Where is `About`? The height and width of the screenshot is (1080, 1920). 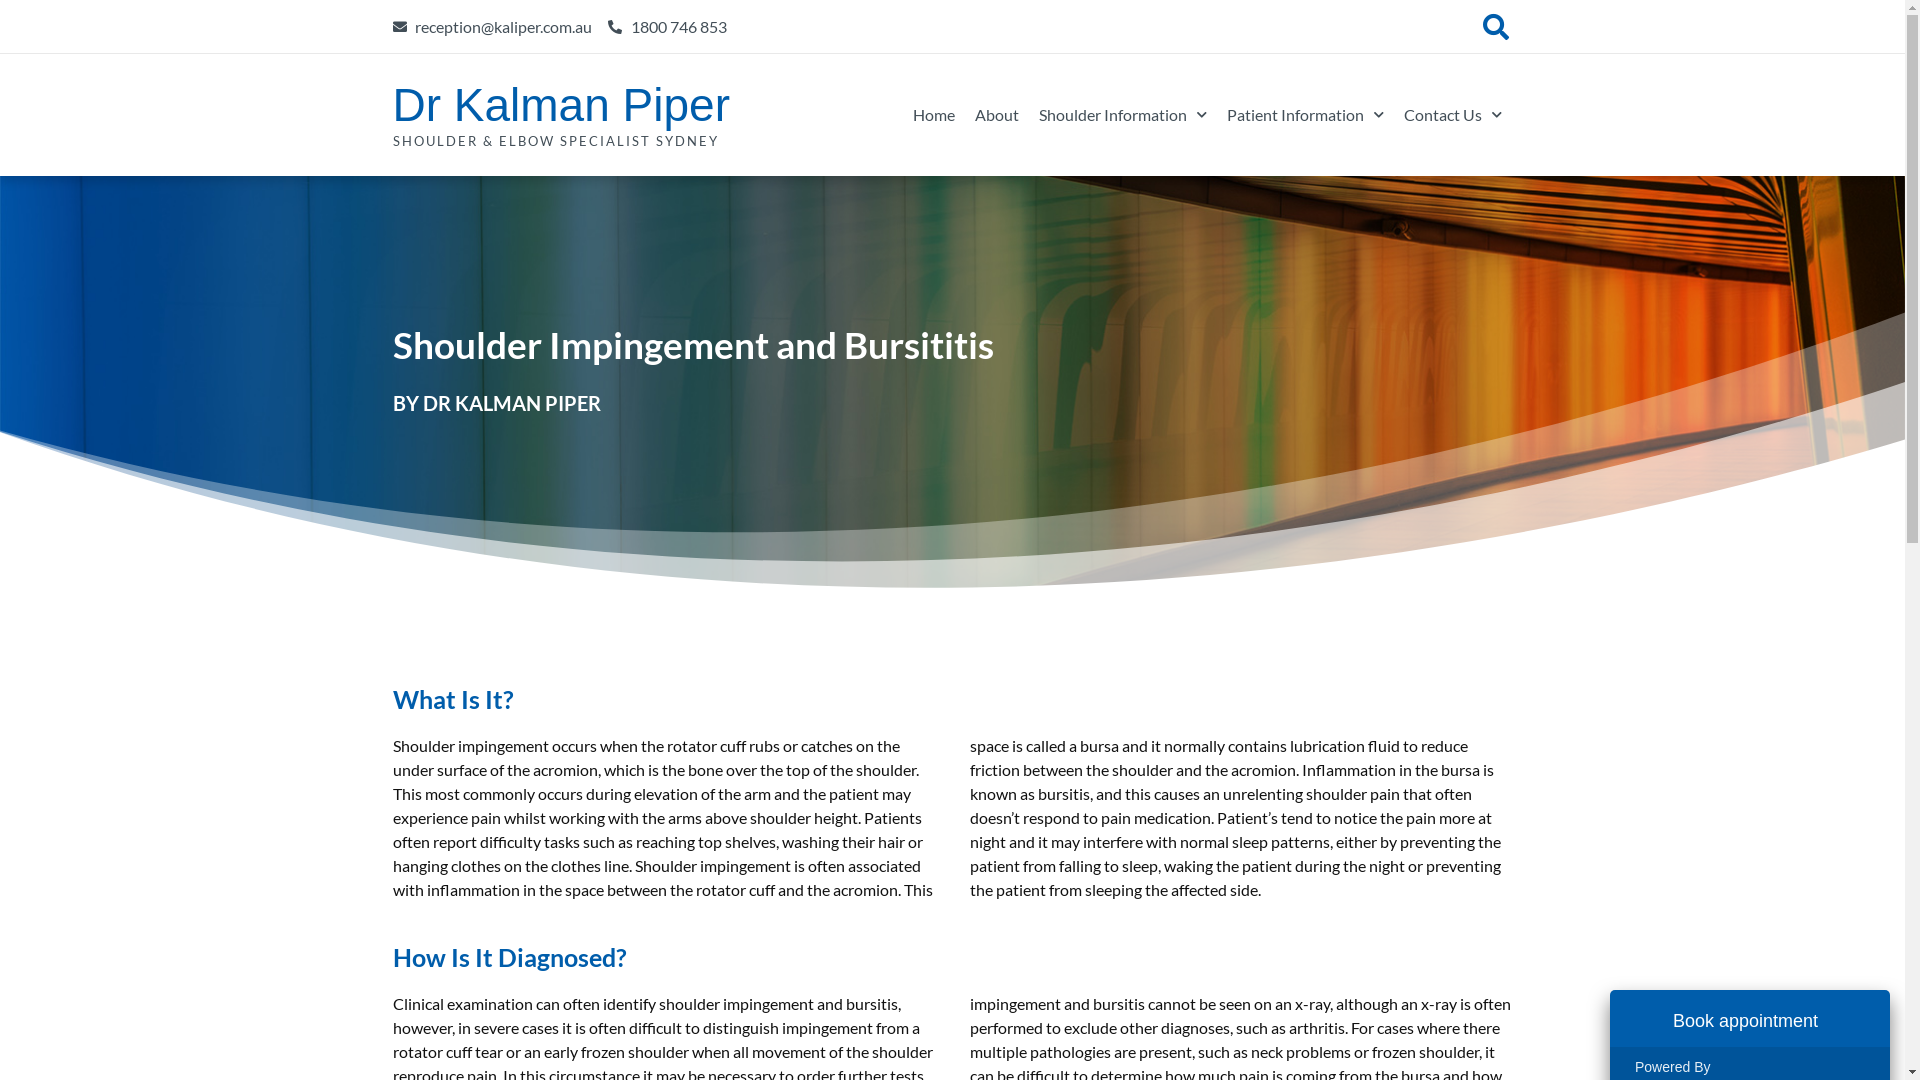
About is located at coordinates (996, 115).